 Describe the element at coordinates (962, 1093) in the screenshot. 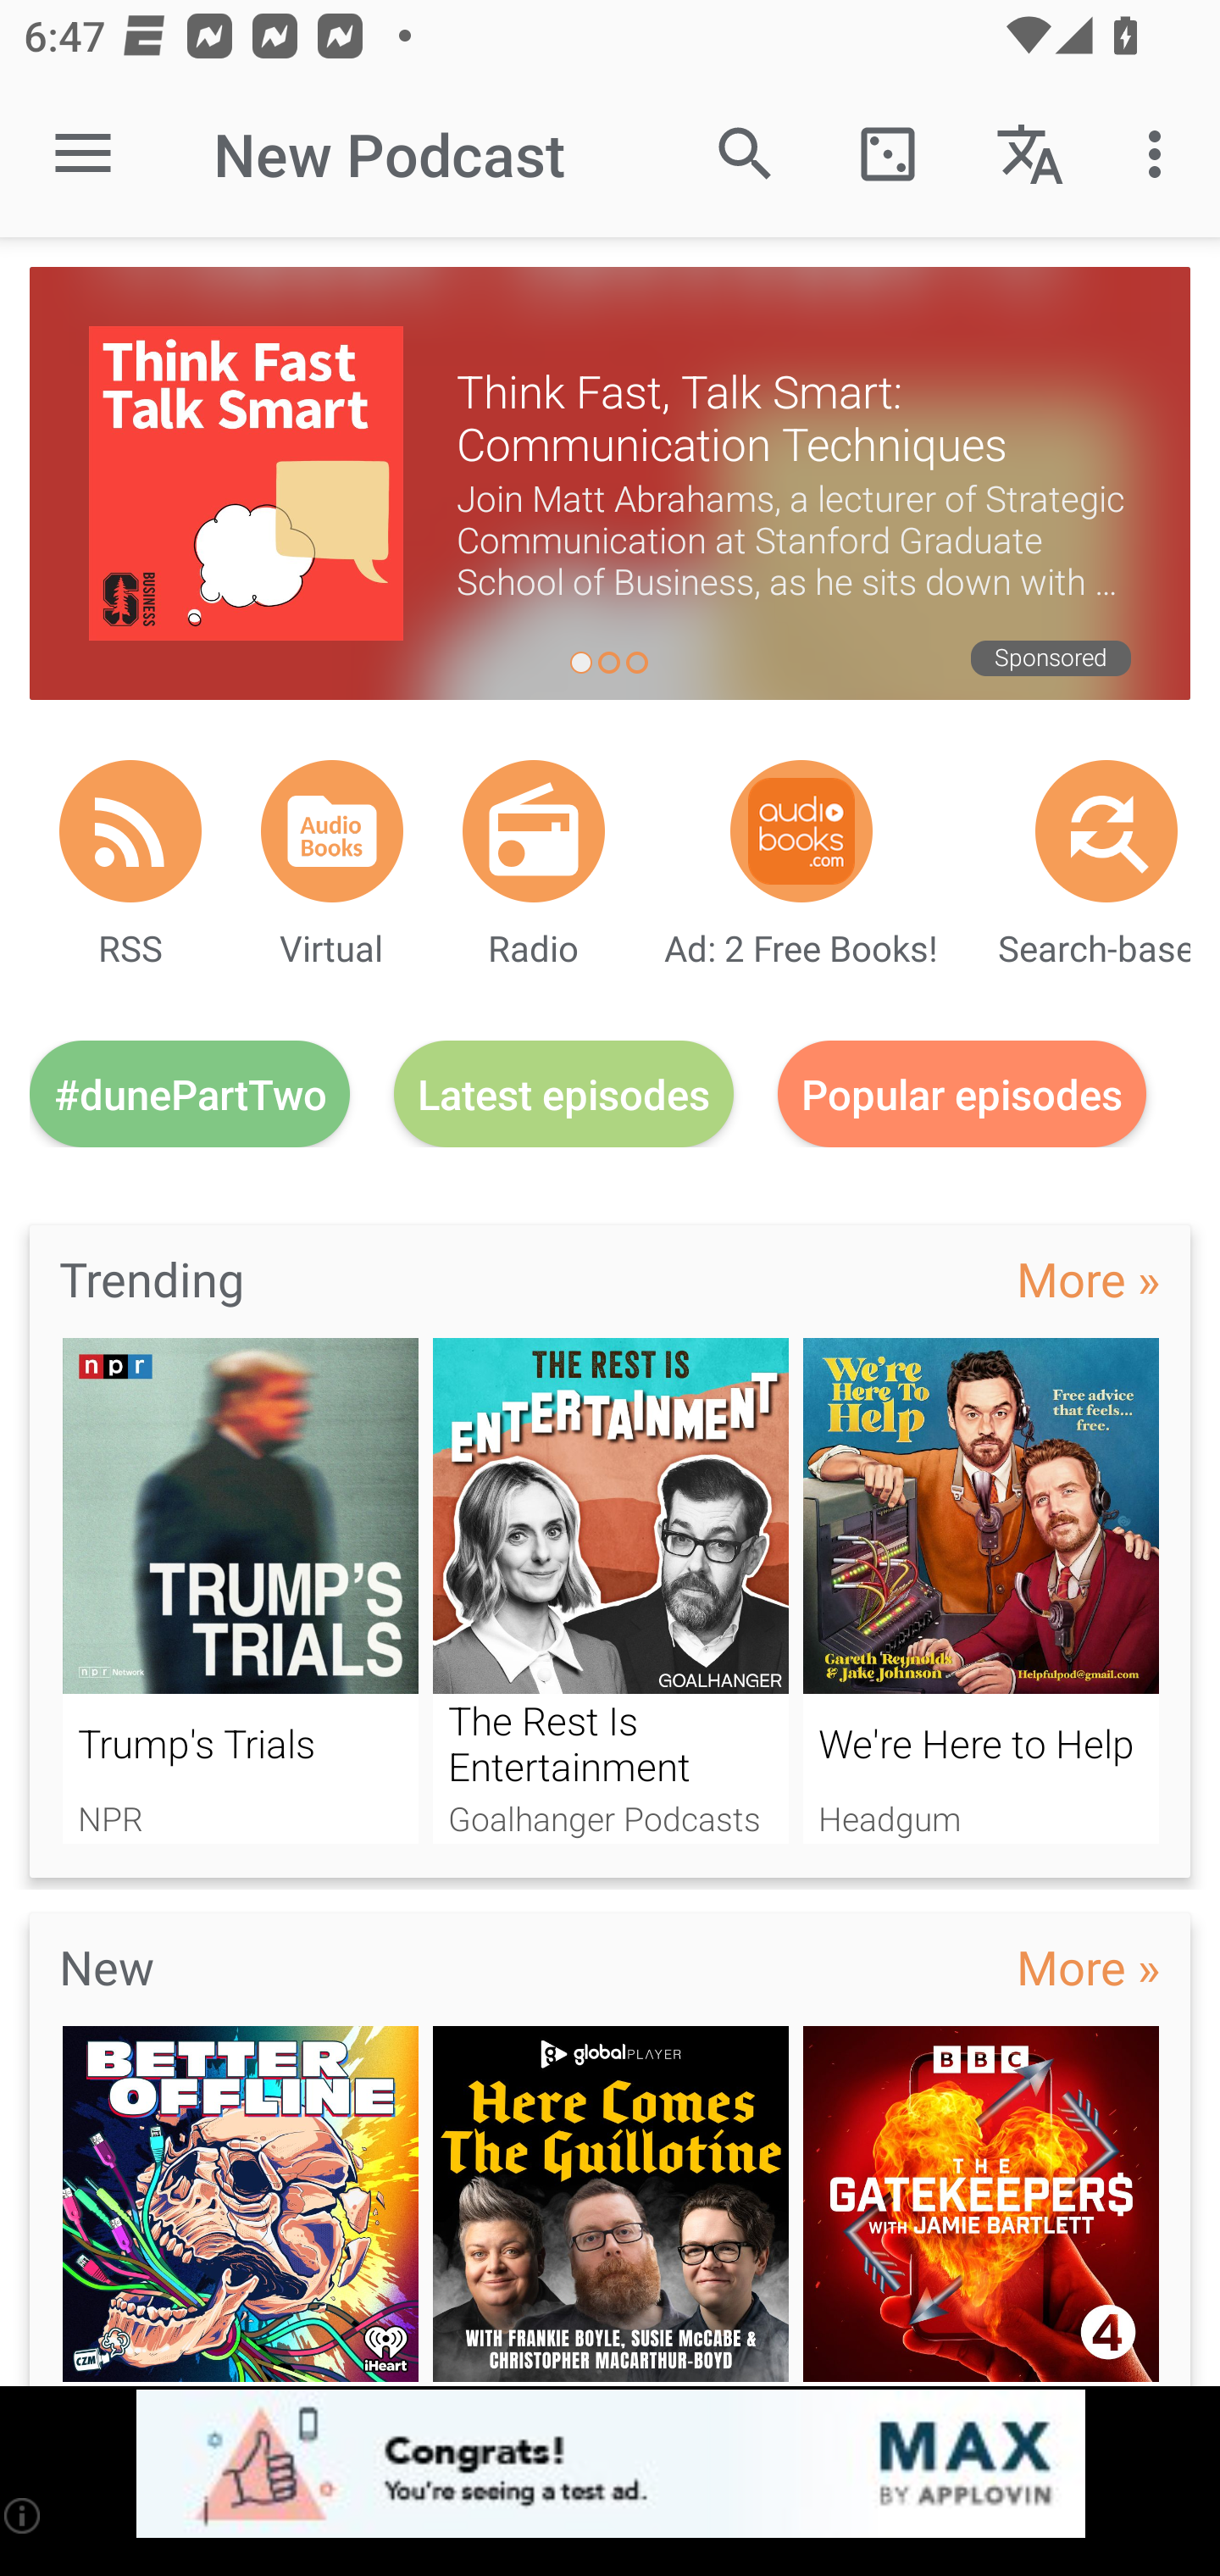

I see `Popular episodes` at that location.